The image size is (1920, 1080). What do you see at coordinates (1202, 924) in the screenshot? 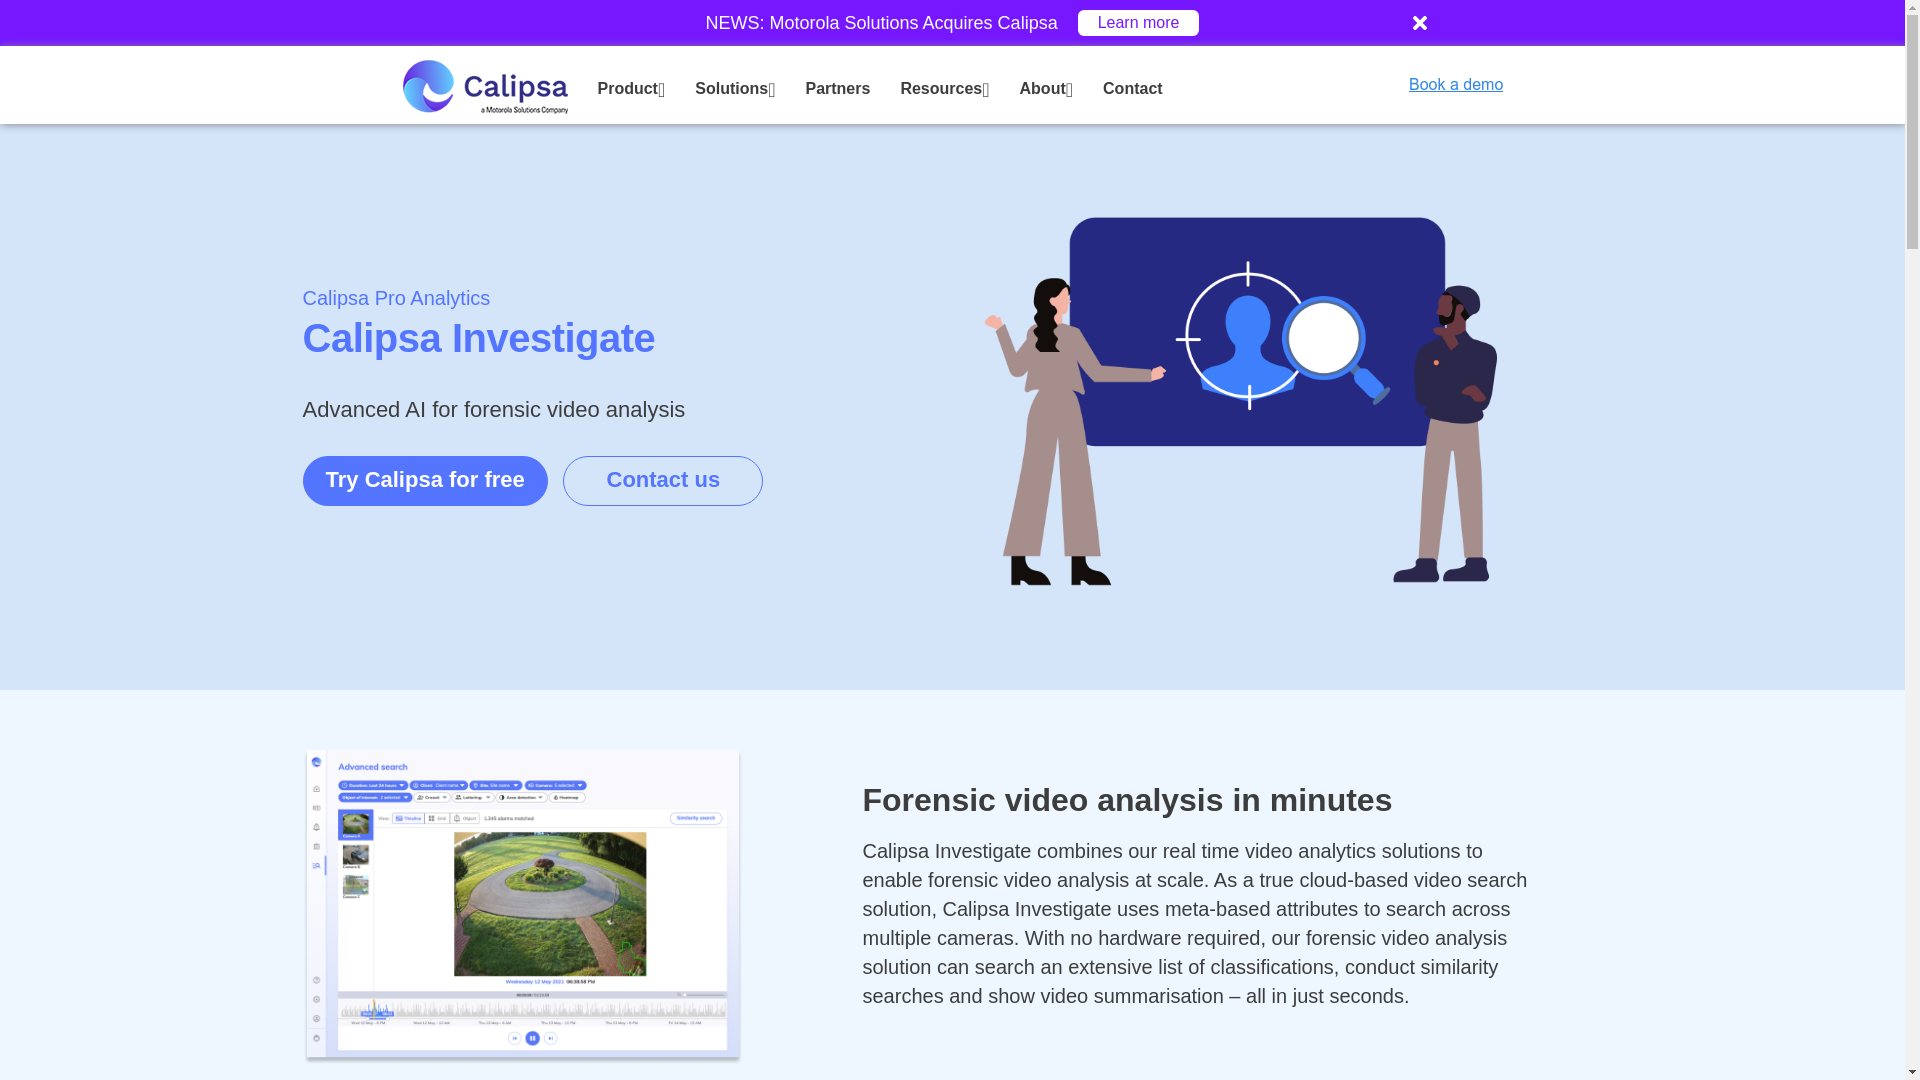
I see `Page 4` at bounding box center [1202, 924].